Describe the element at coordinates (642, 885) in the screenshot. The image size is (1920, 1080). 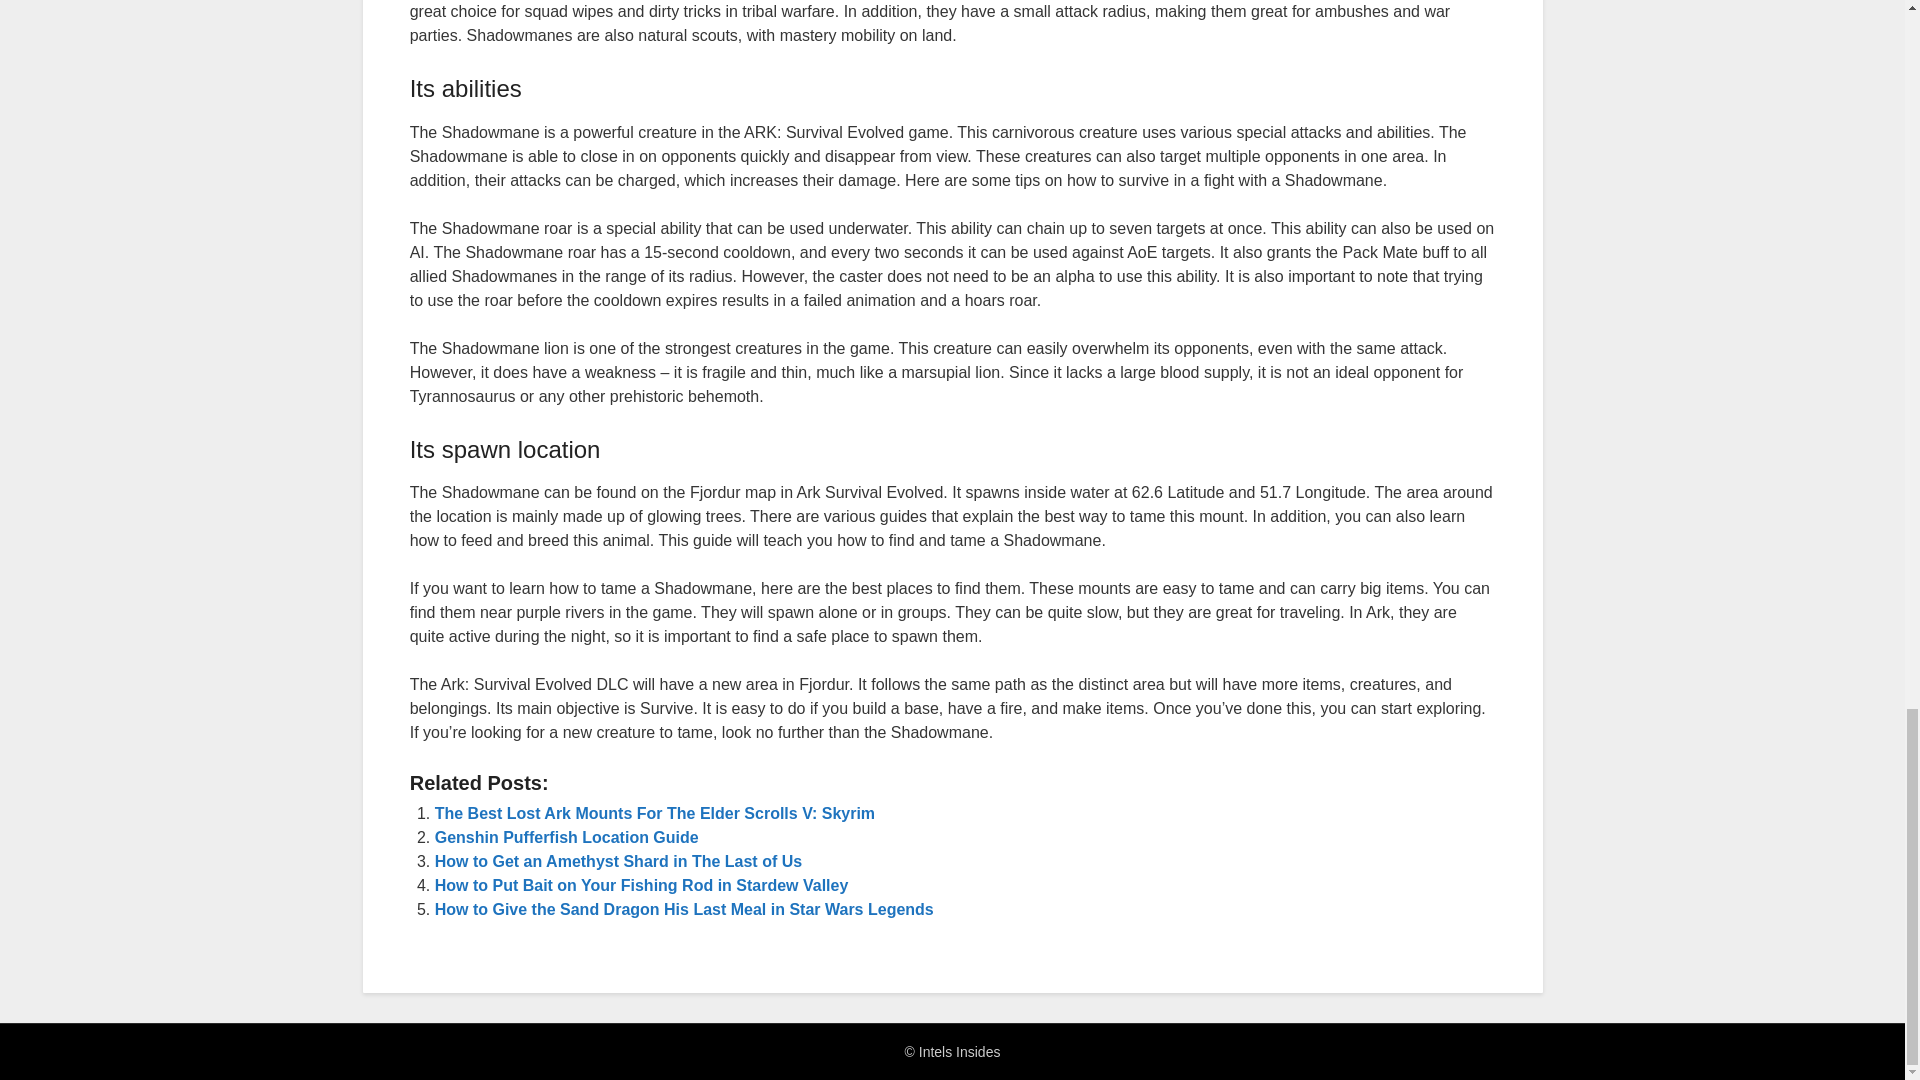
I see `How to Put Bait on Your Fishing Rod in Stardew Valley` at that location.